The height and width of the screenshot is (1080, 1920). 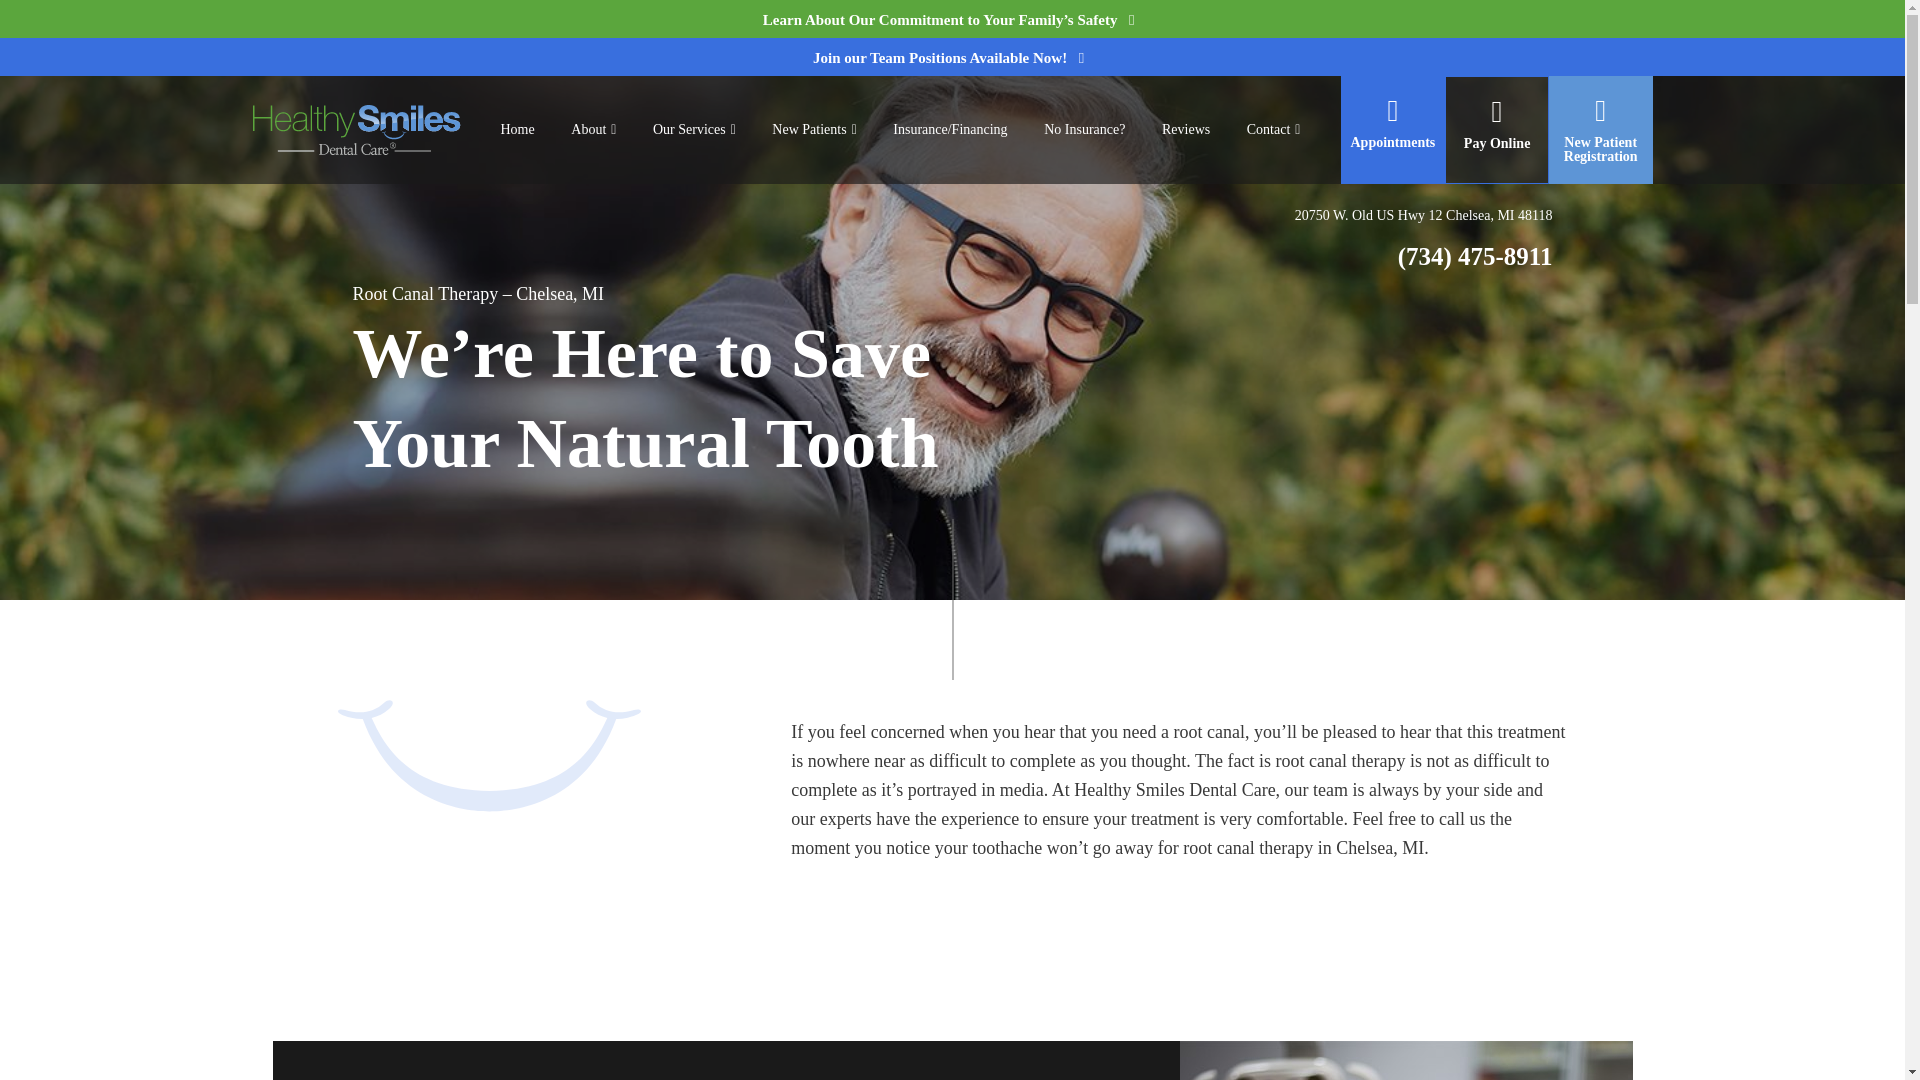 What do you see at coordinates (694, 130) in the screenshot?
I see `Dental Services` at bounding box center [694, 130].